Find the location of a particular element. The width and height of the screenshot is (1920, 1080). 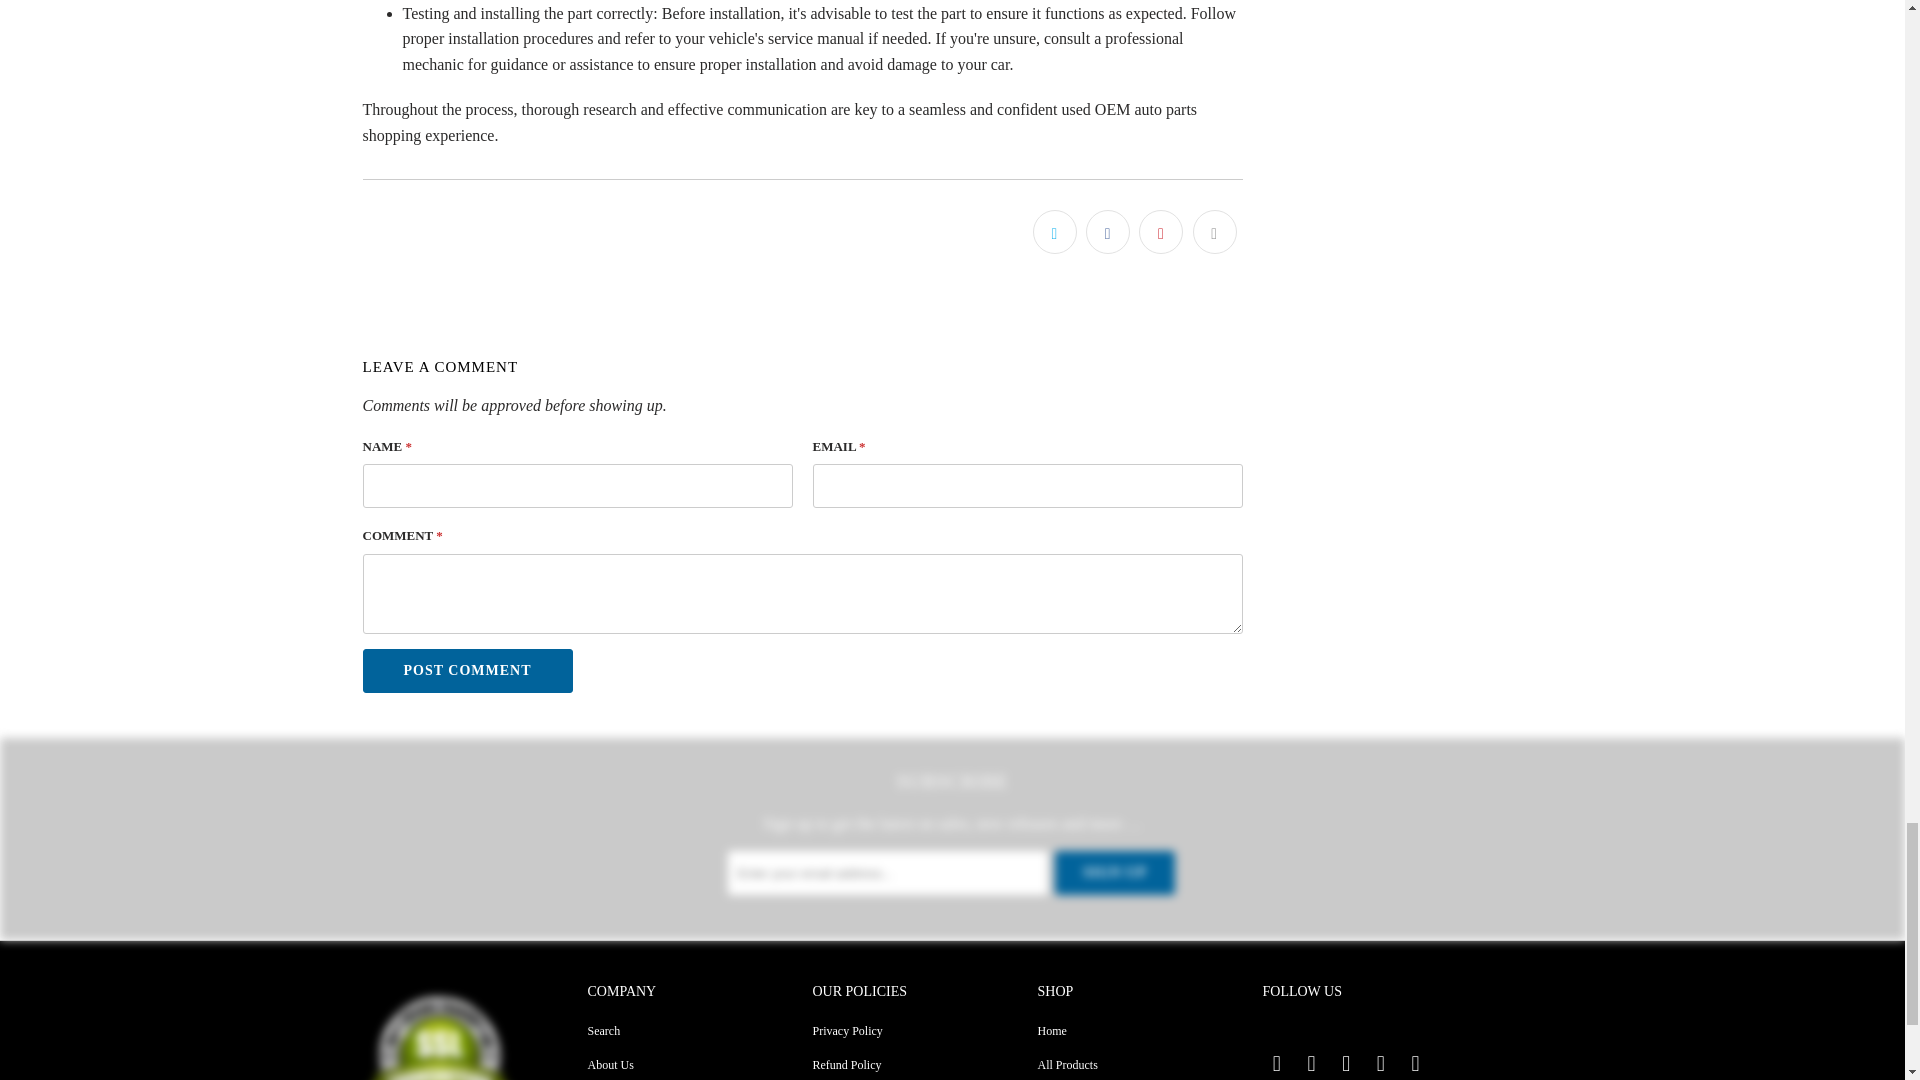

Share this on Facebook is located at coordinates (1108, 231).